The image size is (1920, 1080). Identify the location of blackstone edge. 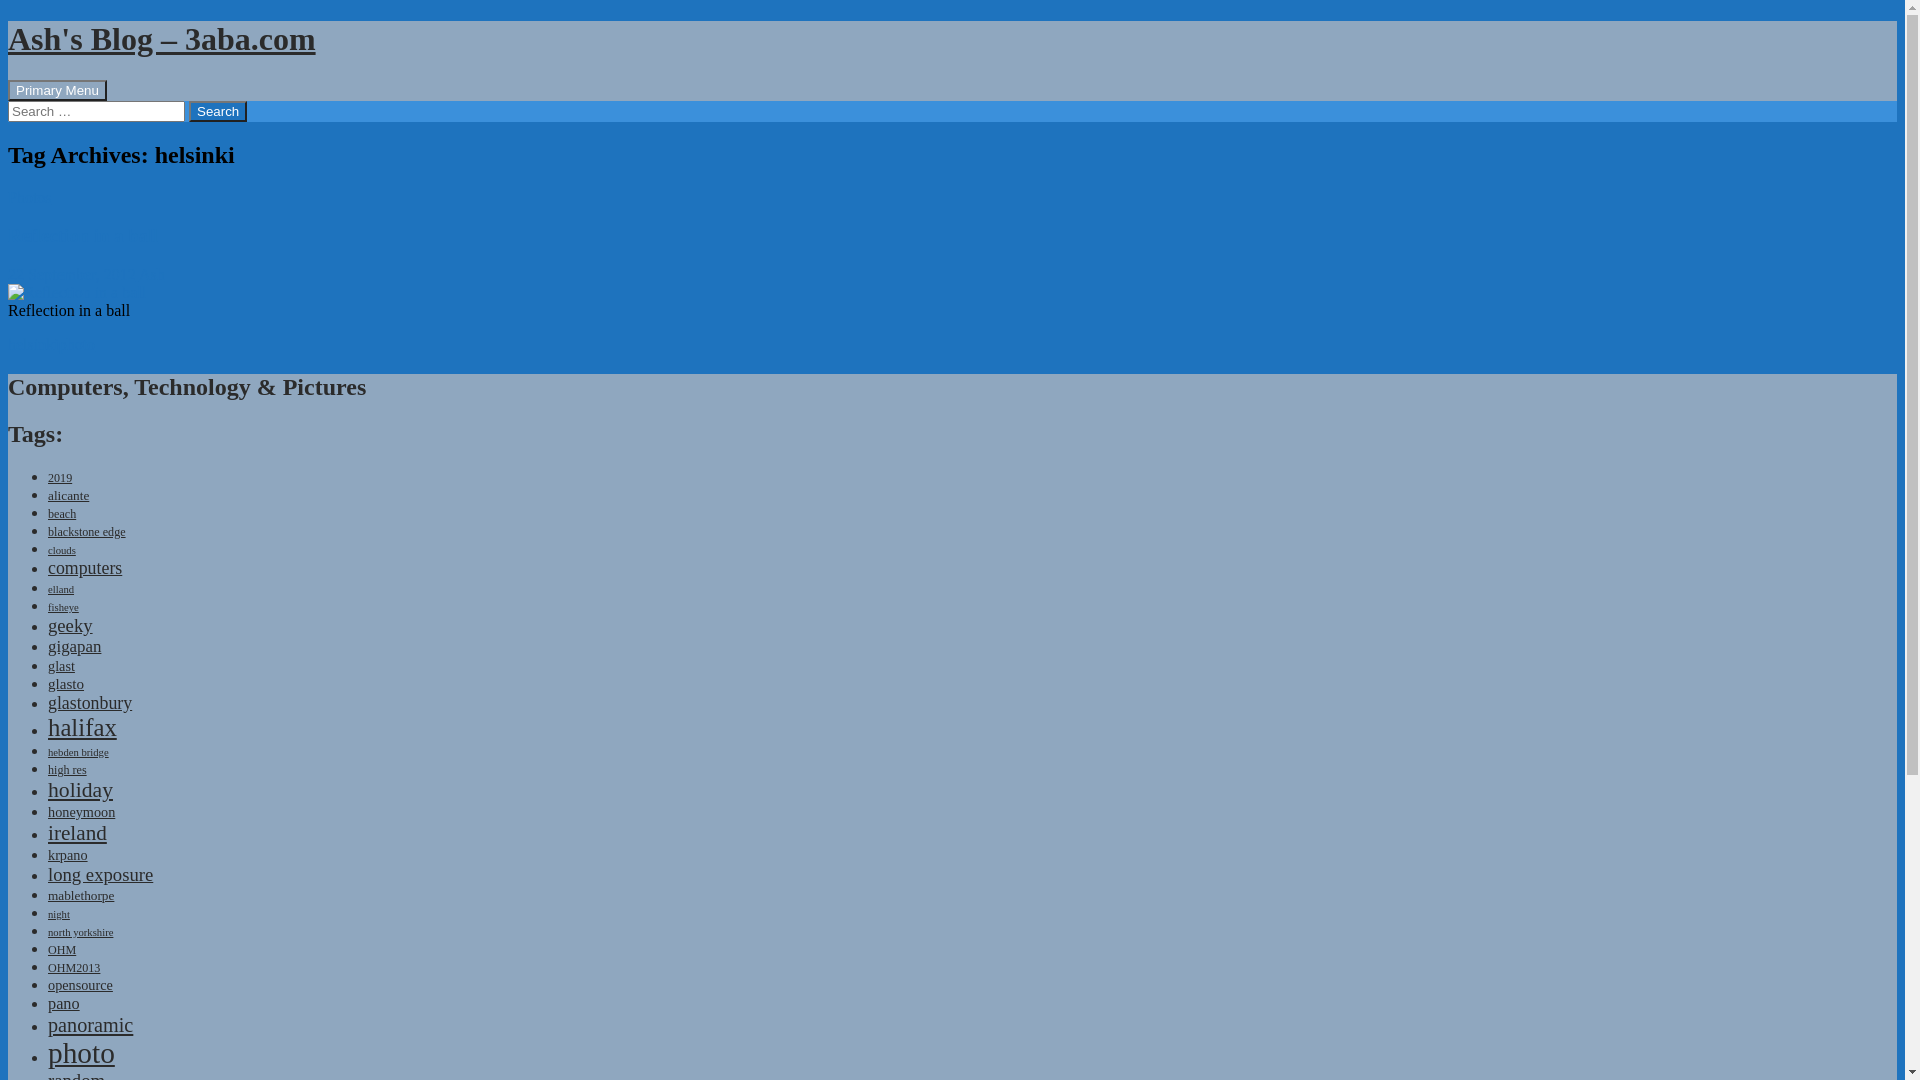
(87, 532).